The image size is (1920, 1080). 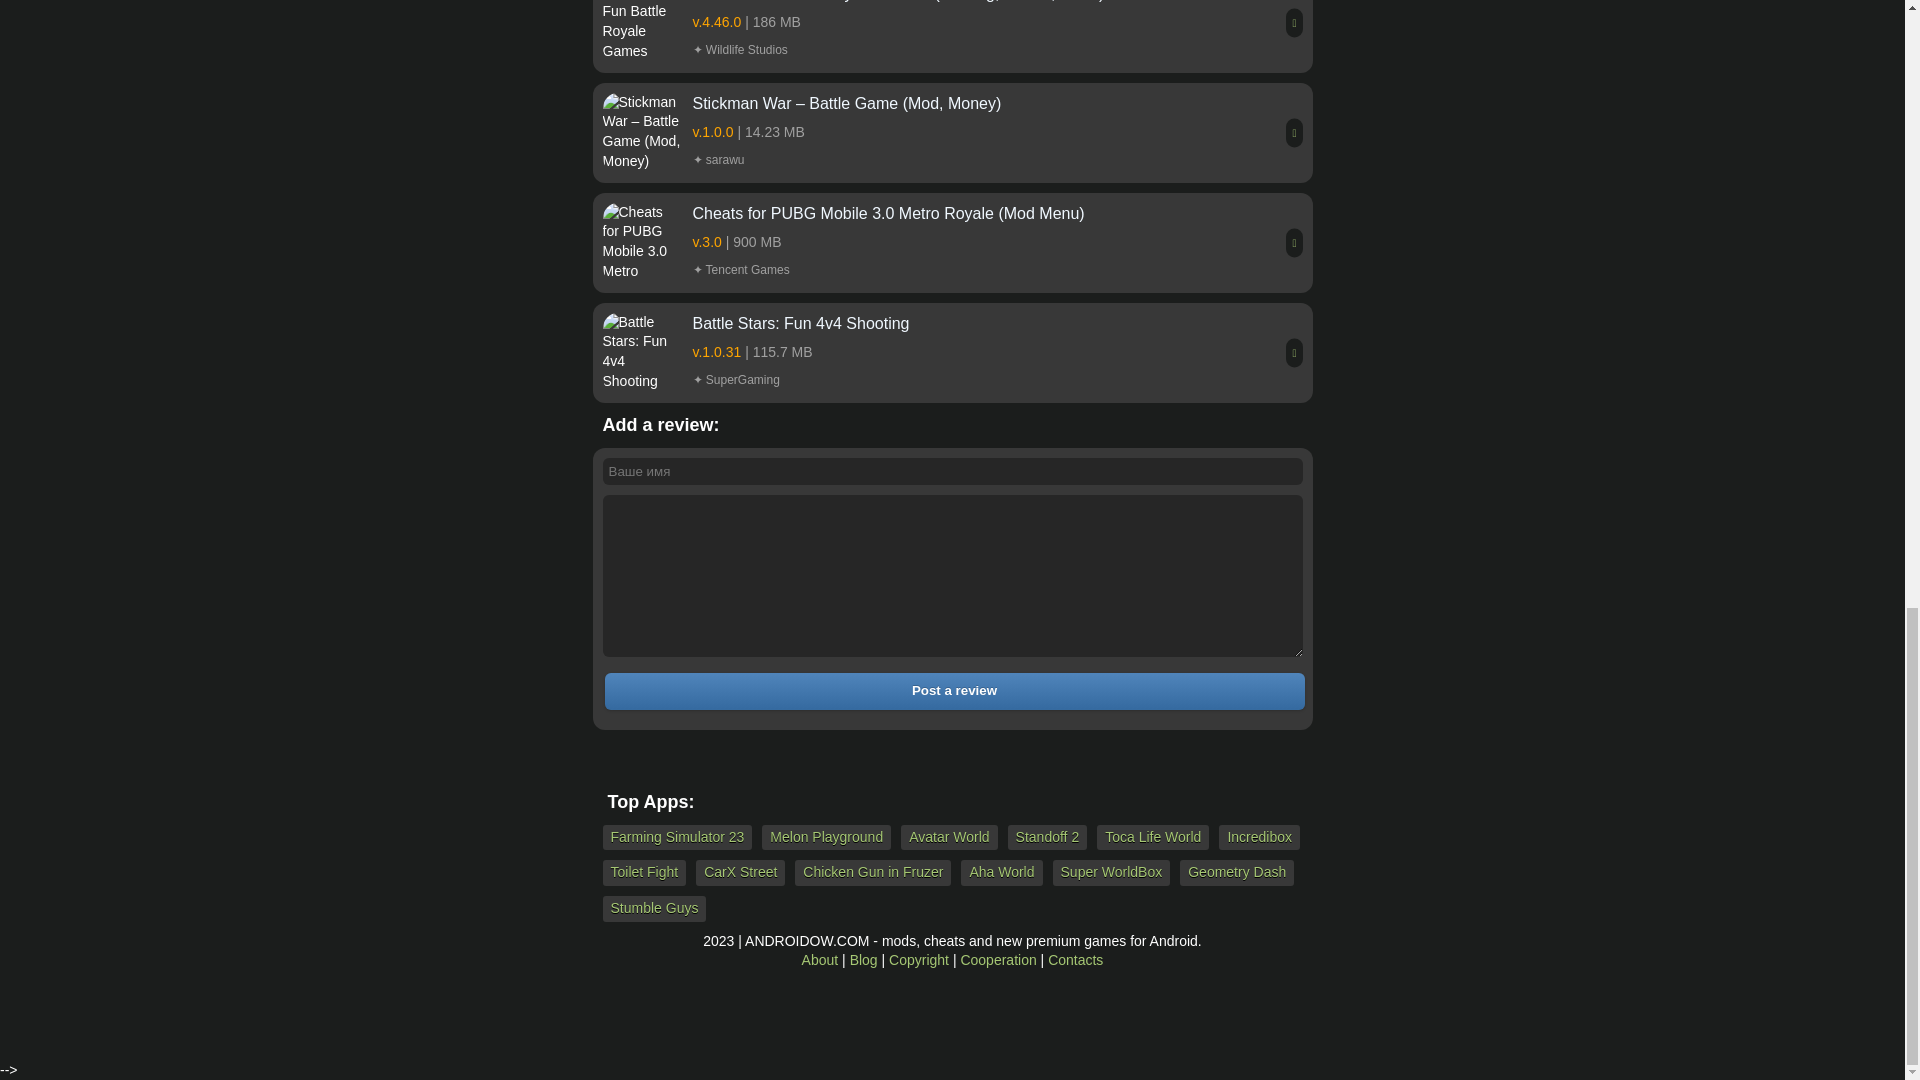 I want to click on Standoff 2, so click(x=1048, y=838).